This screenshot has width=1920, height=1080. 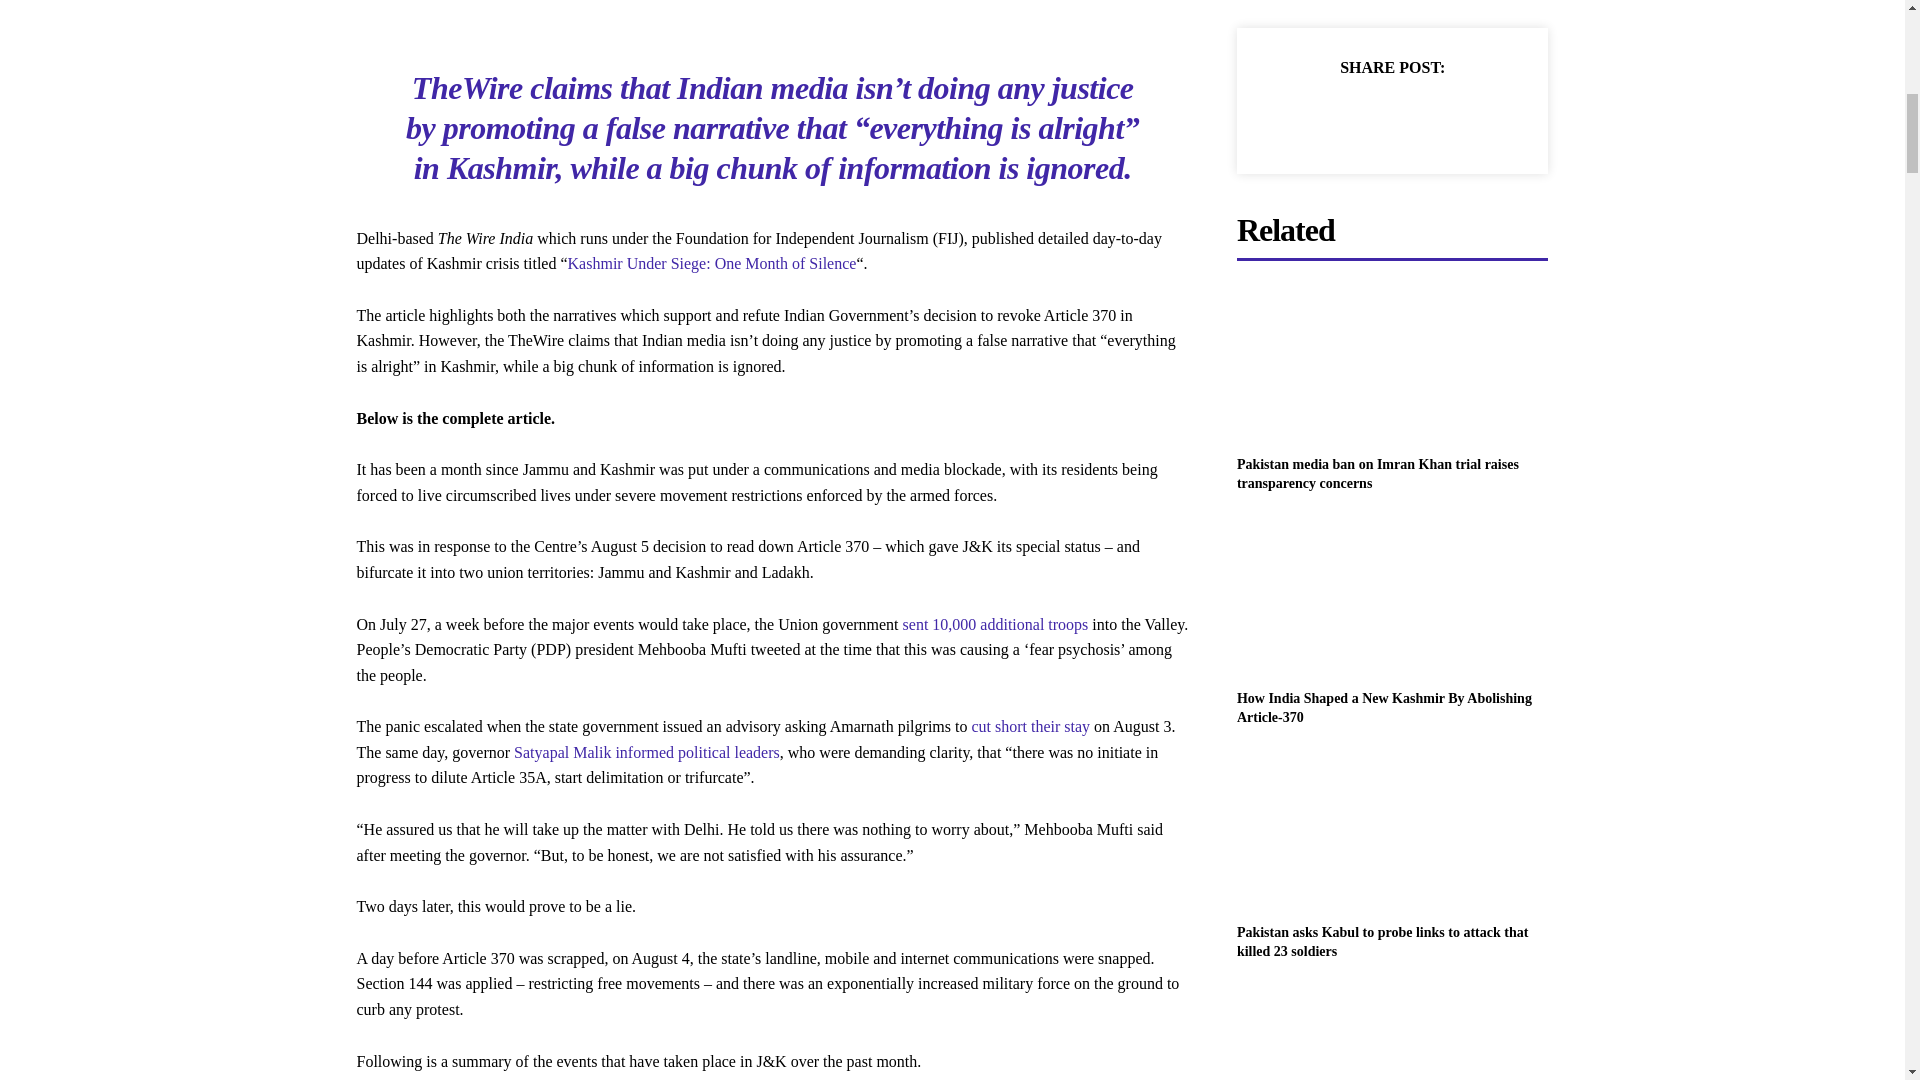 I want to click on How India Shaped a New Kashmir By Abolishing Article-370, so click(x=1392, y=598).